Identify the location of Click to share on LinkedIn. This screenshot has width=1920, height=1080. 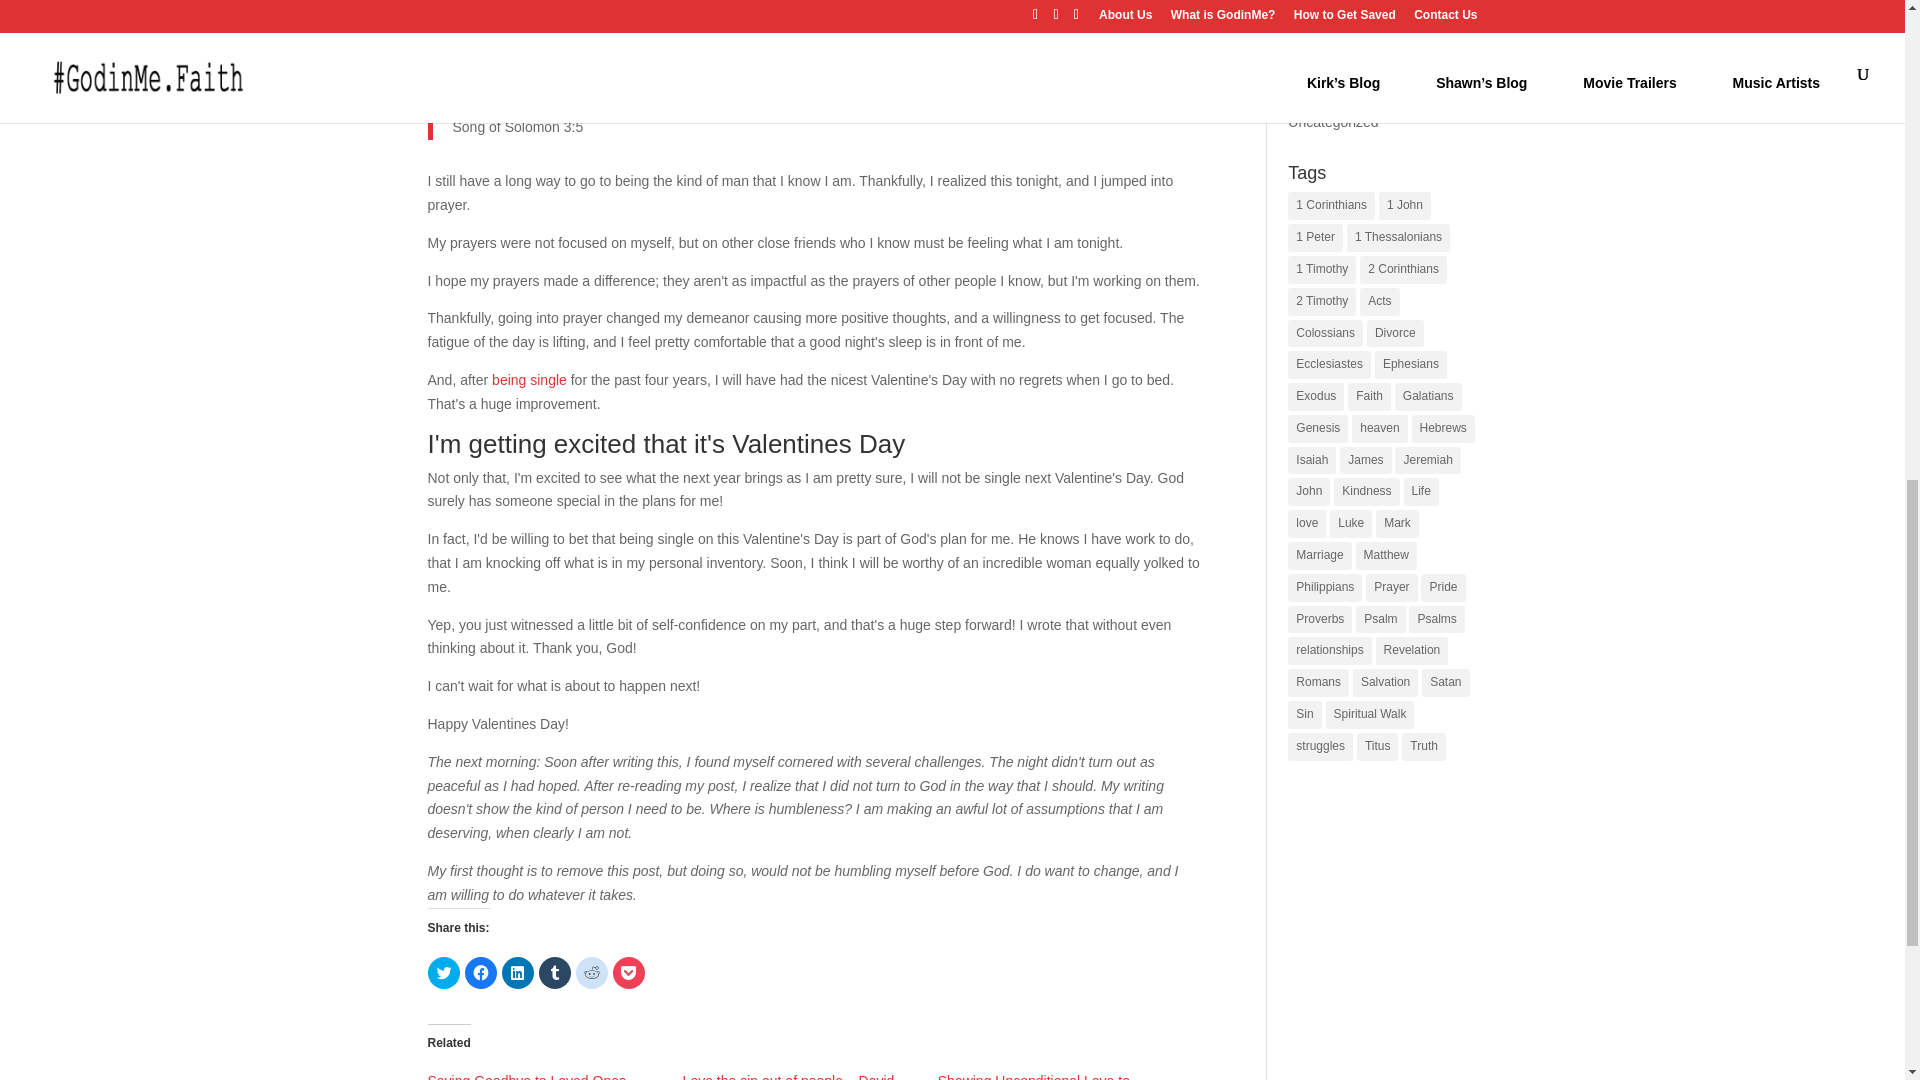
(517, 972).